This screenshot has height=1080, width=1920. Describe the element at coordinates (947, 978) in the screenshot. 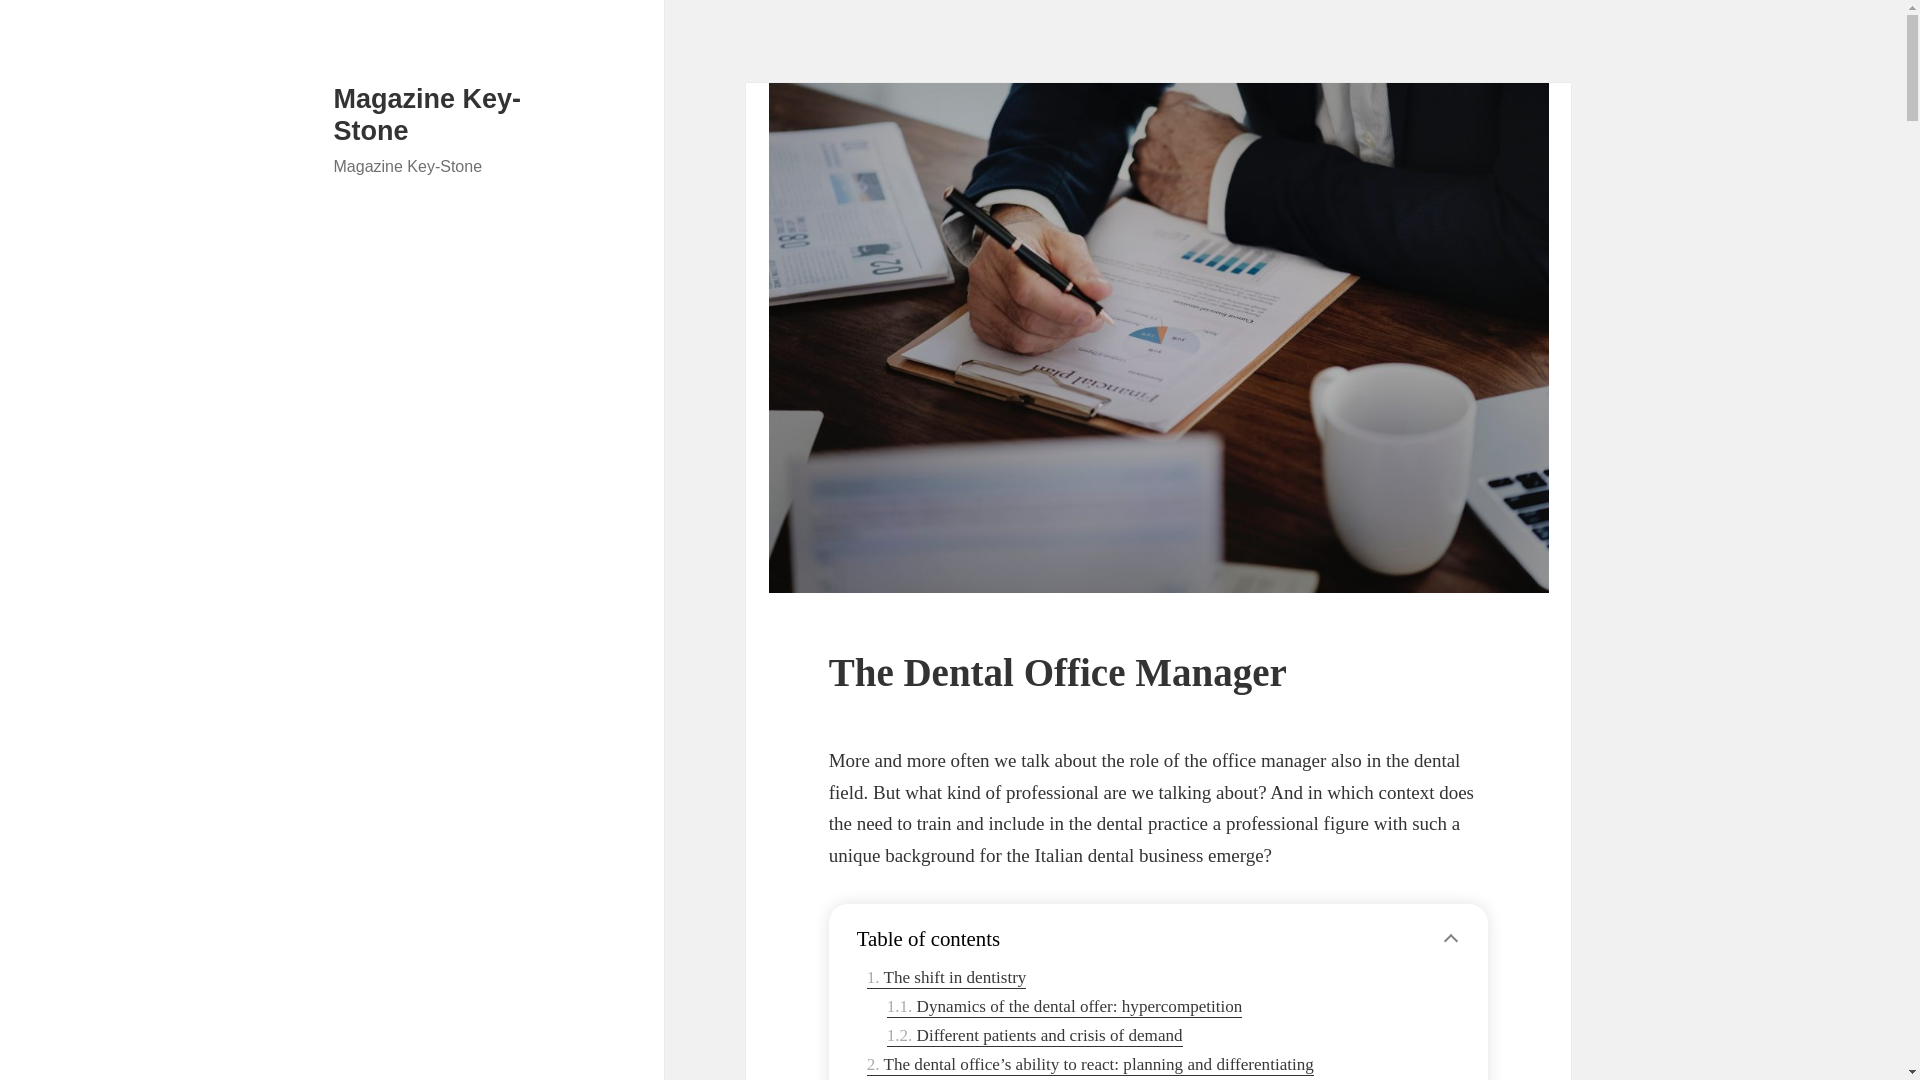

I see `The shift in dentistry` at that location.